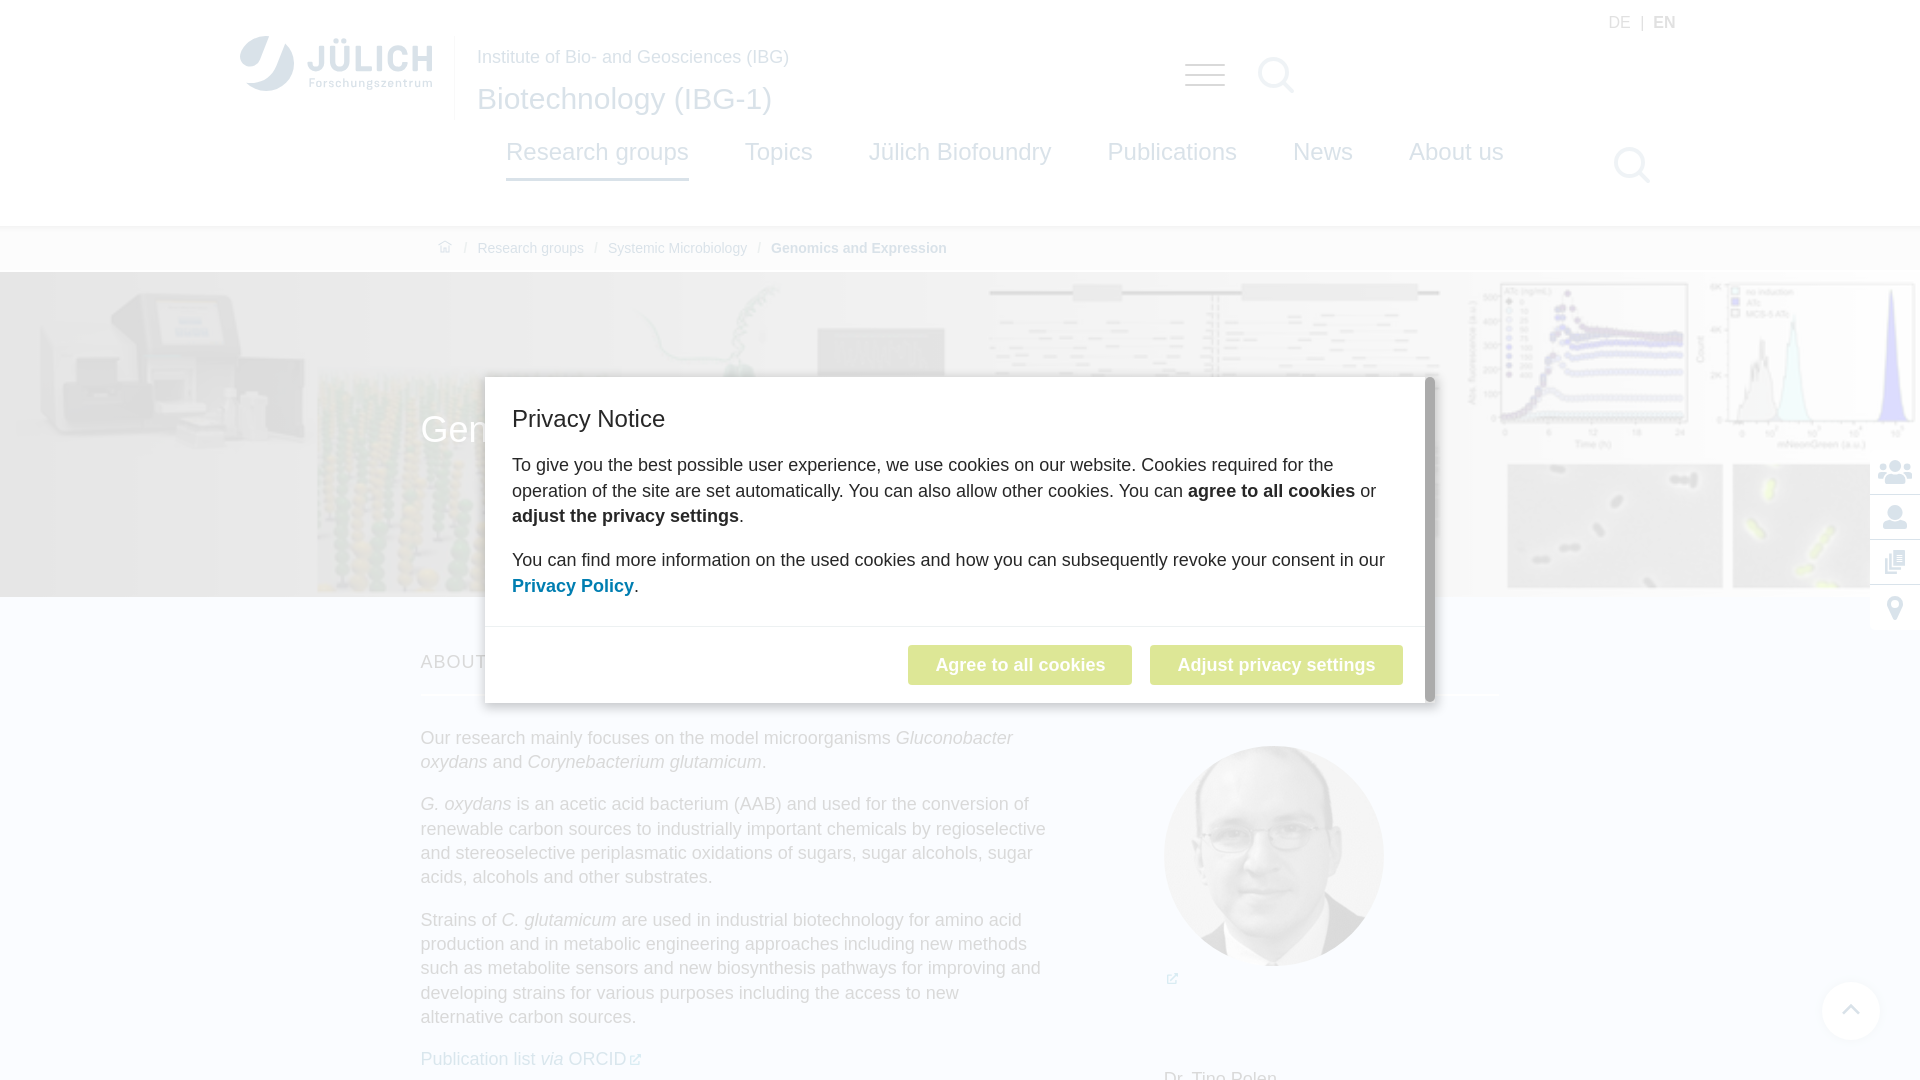 This screenshot has height=1080, width=1920. I want to click on Tino Polen, so click(1331, 867).